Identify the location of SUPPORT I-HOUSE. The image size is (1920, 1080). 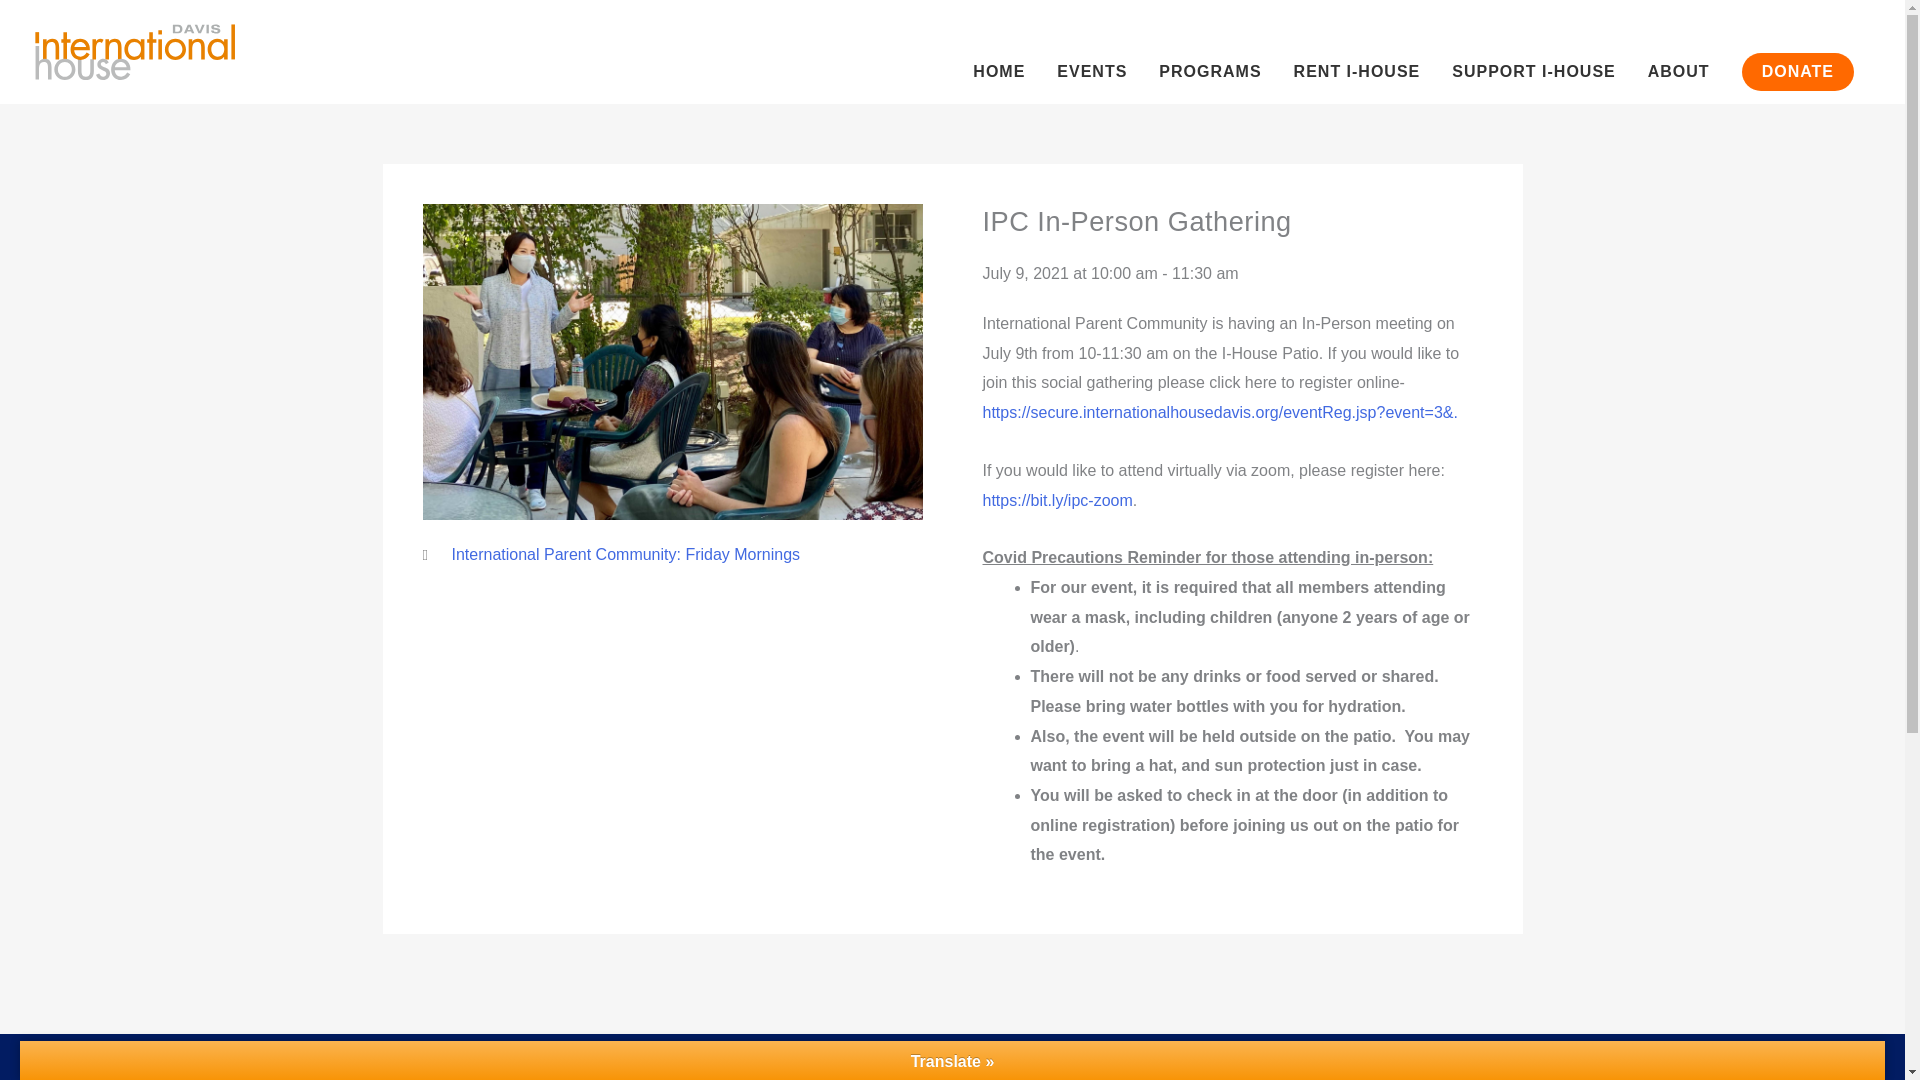
(1533, 52).